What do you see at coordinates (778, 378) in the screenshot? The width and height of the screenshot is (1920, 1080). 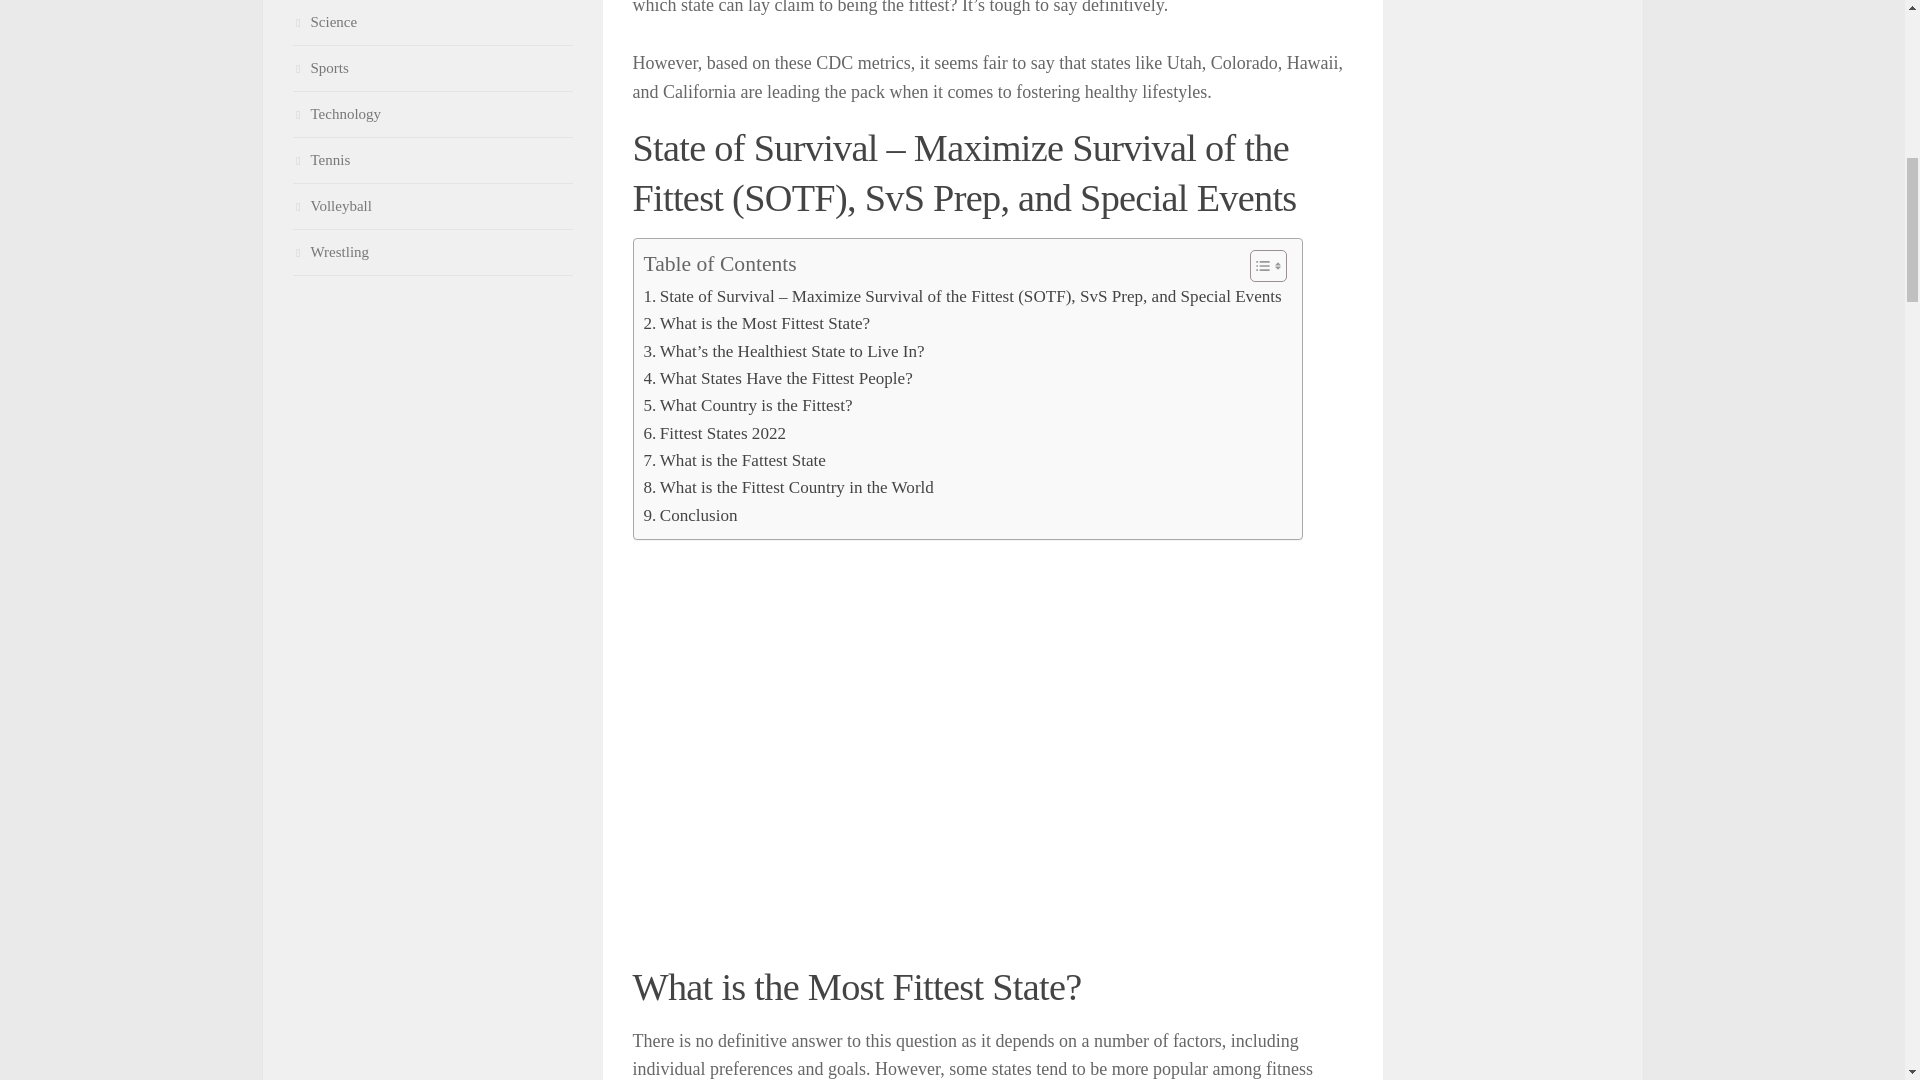 I see `What States Have the Fittest People? ` at bounding box center [778, 378].